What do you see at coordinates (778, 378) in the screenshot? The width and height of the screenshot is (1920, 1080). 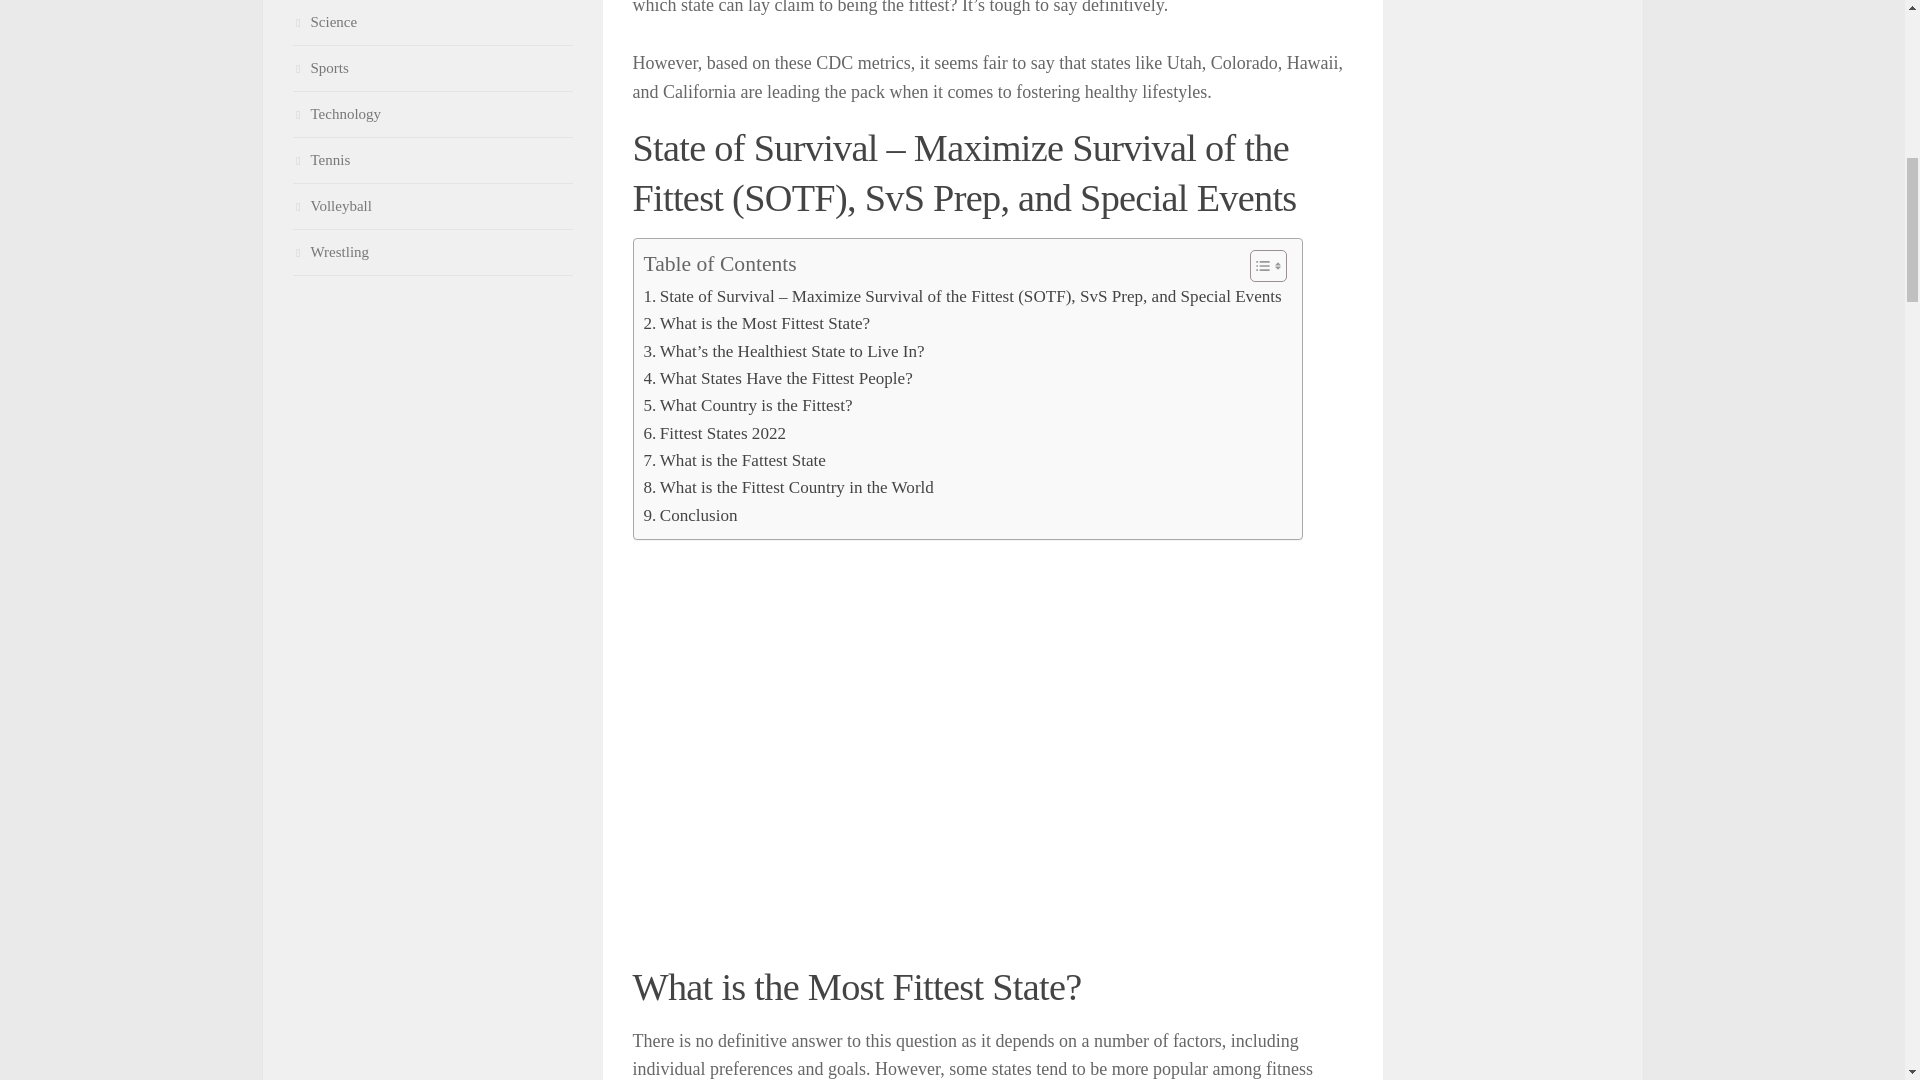 I see `What States Have the Fittest People? ` at bounding box center [778, 378].